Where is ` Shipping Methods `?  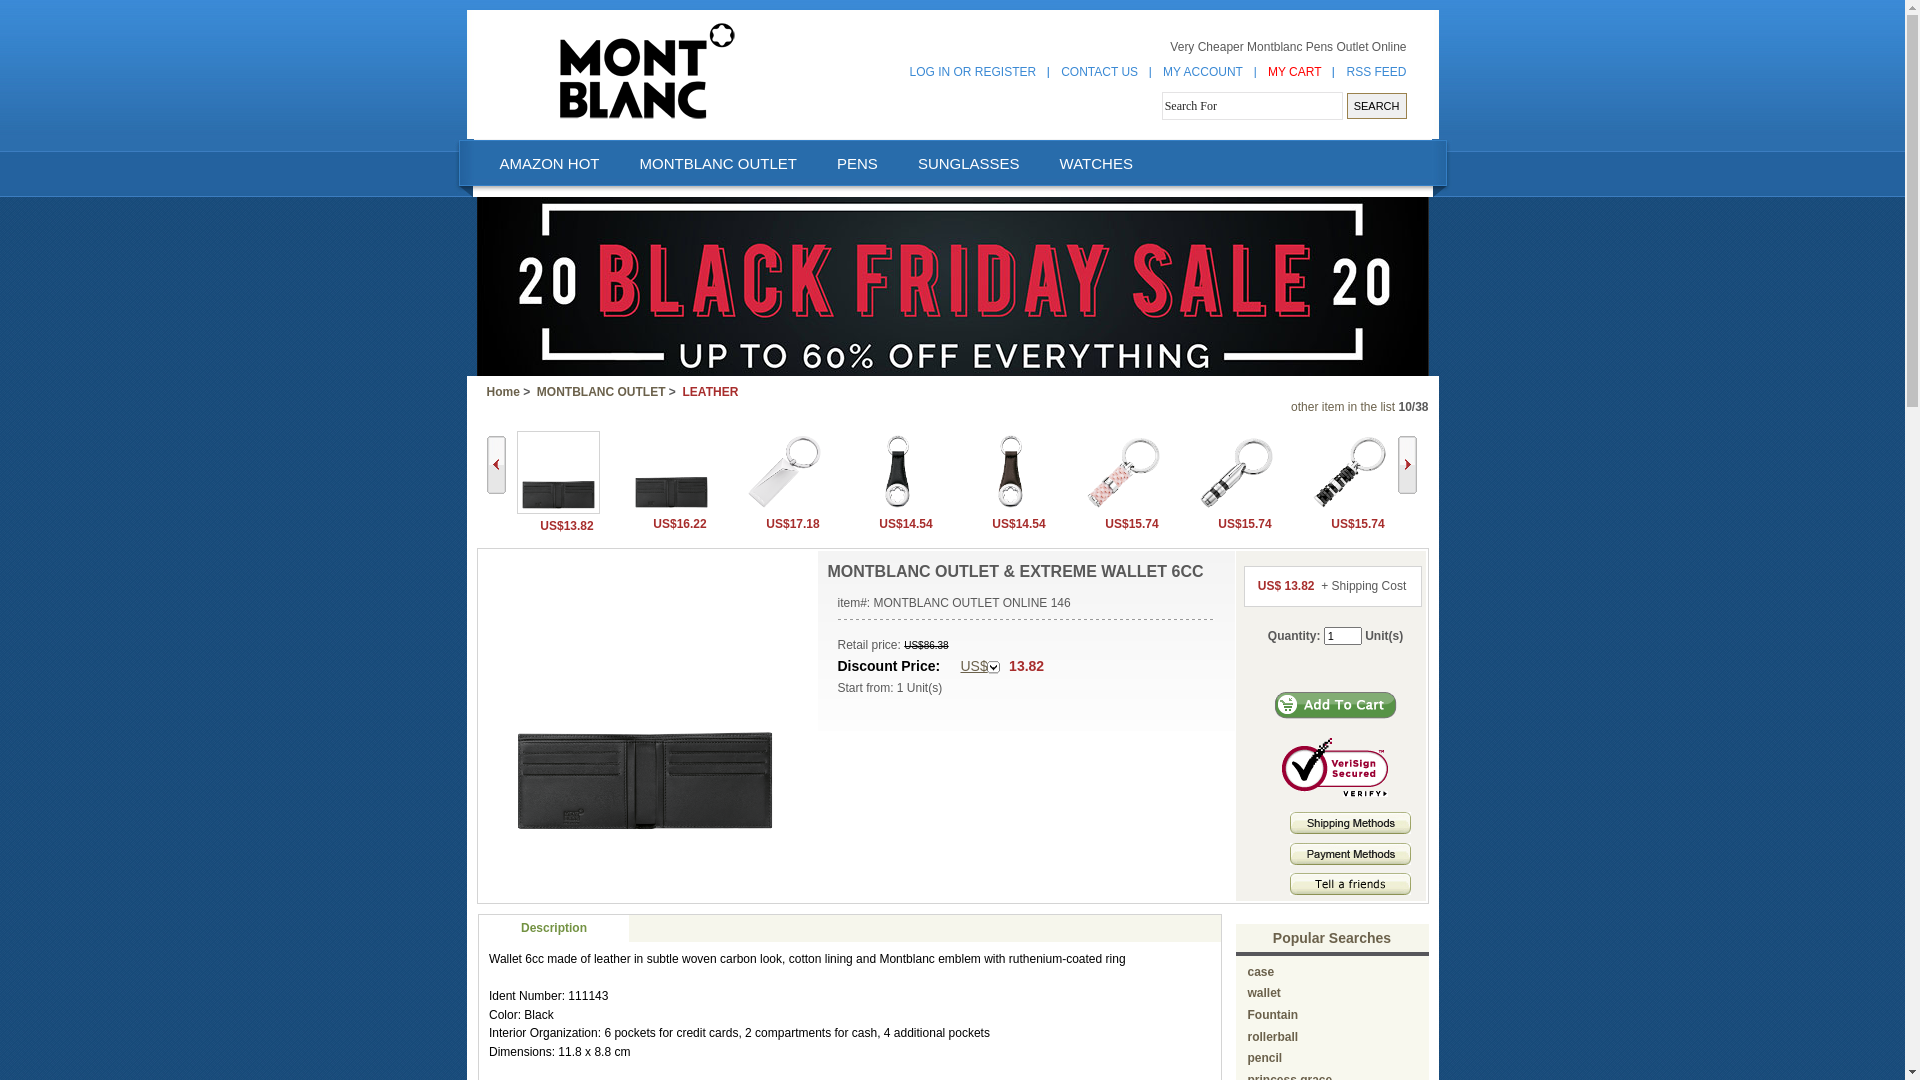
 Shipping Methods  is located at coordinates (1350, 823).